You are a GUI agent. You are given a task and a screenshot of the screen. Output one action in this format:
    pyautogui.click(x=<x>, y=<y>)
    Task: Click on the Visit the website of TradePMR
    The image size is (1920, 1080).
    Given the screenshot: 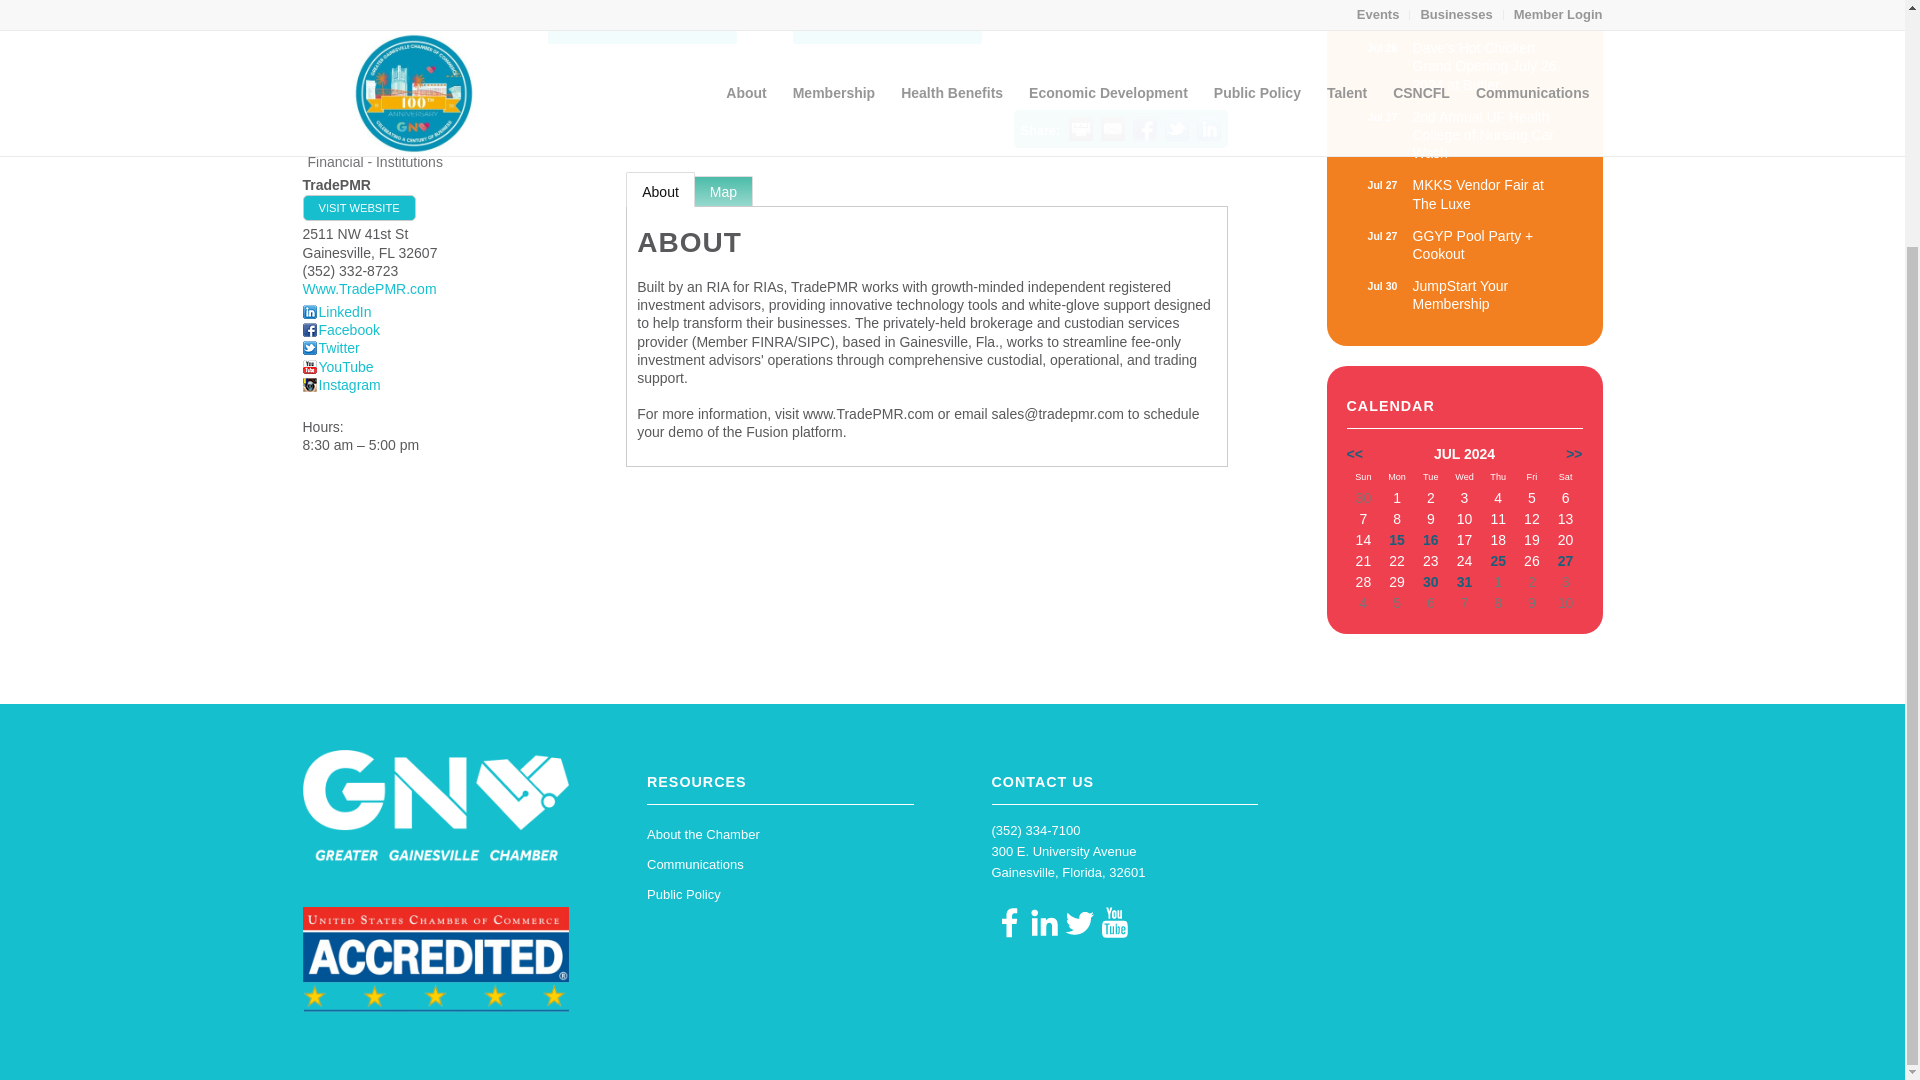 What is the action you would take?
    pyautogui.click(x=340, y=330)
    